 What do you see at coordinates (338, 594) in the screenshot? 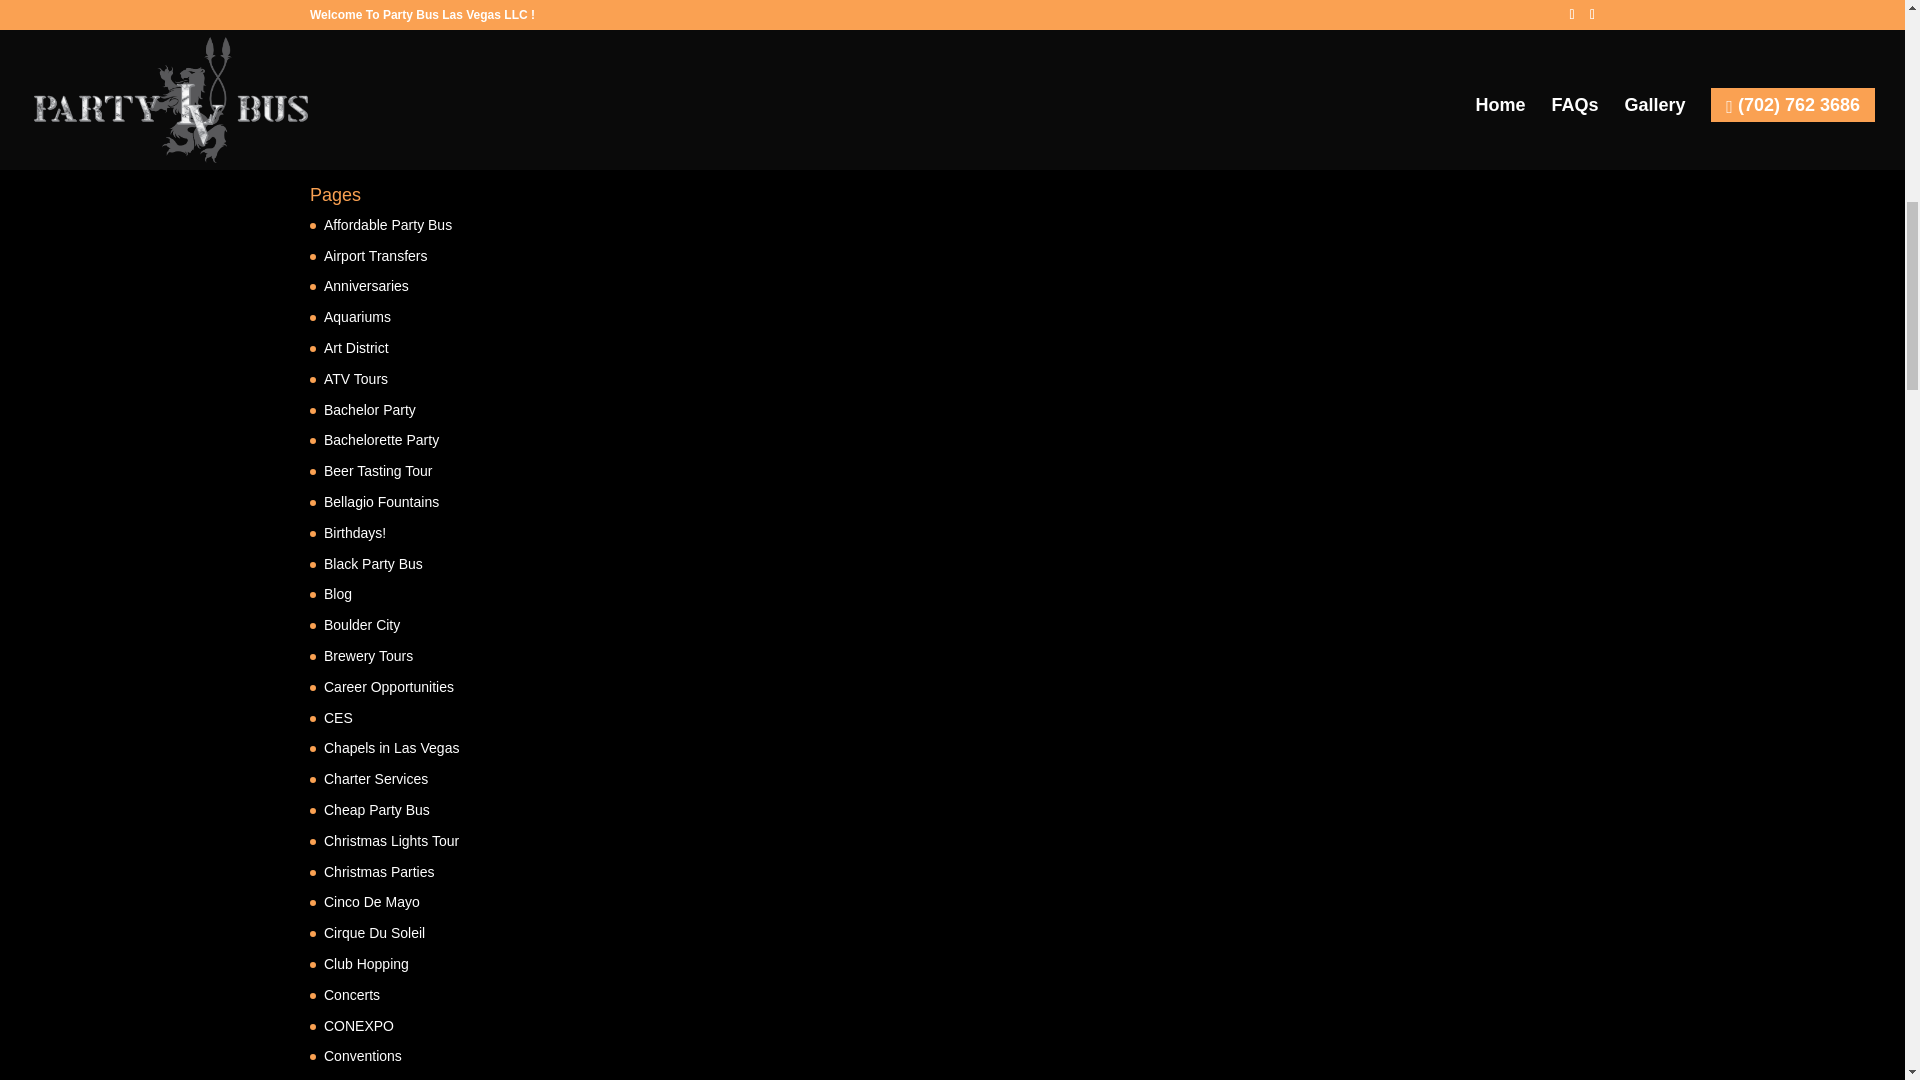
I see `Blog` at bounding box center [338, 594].